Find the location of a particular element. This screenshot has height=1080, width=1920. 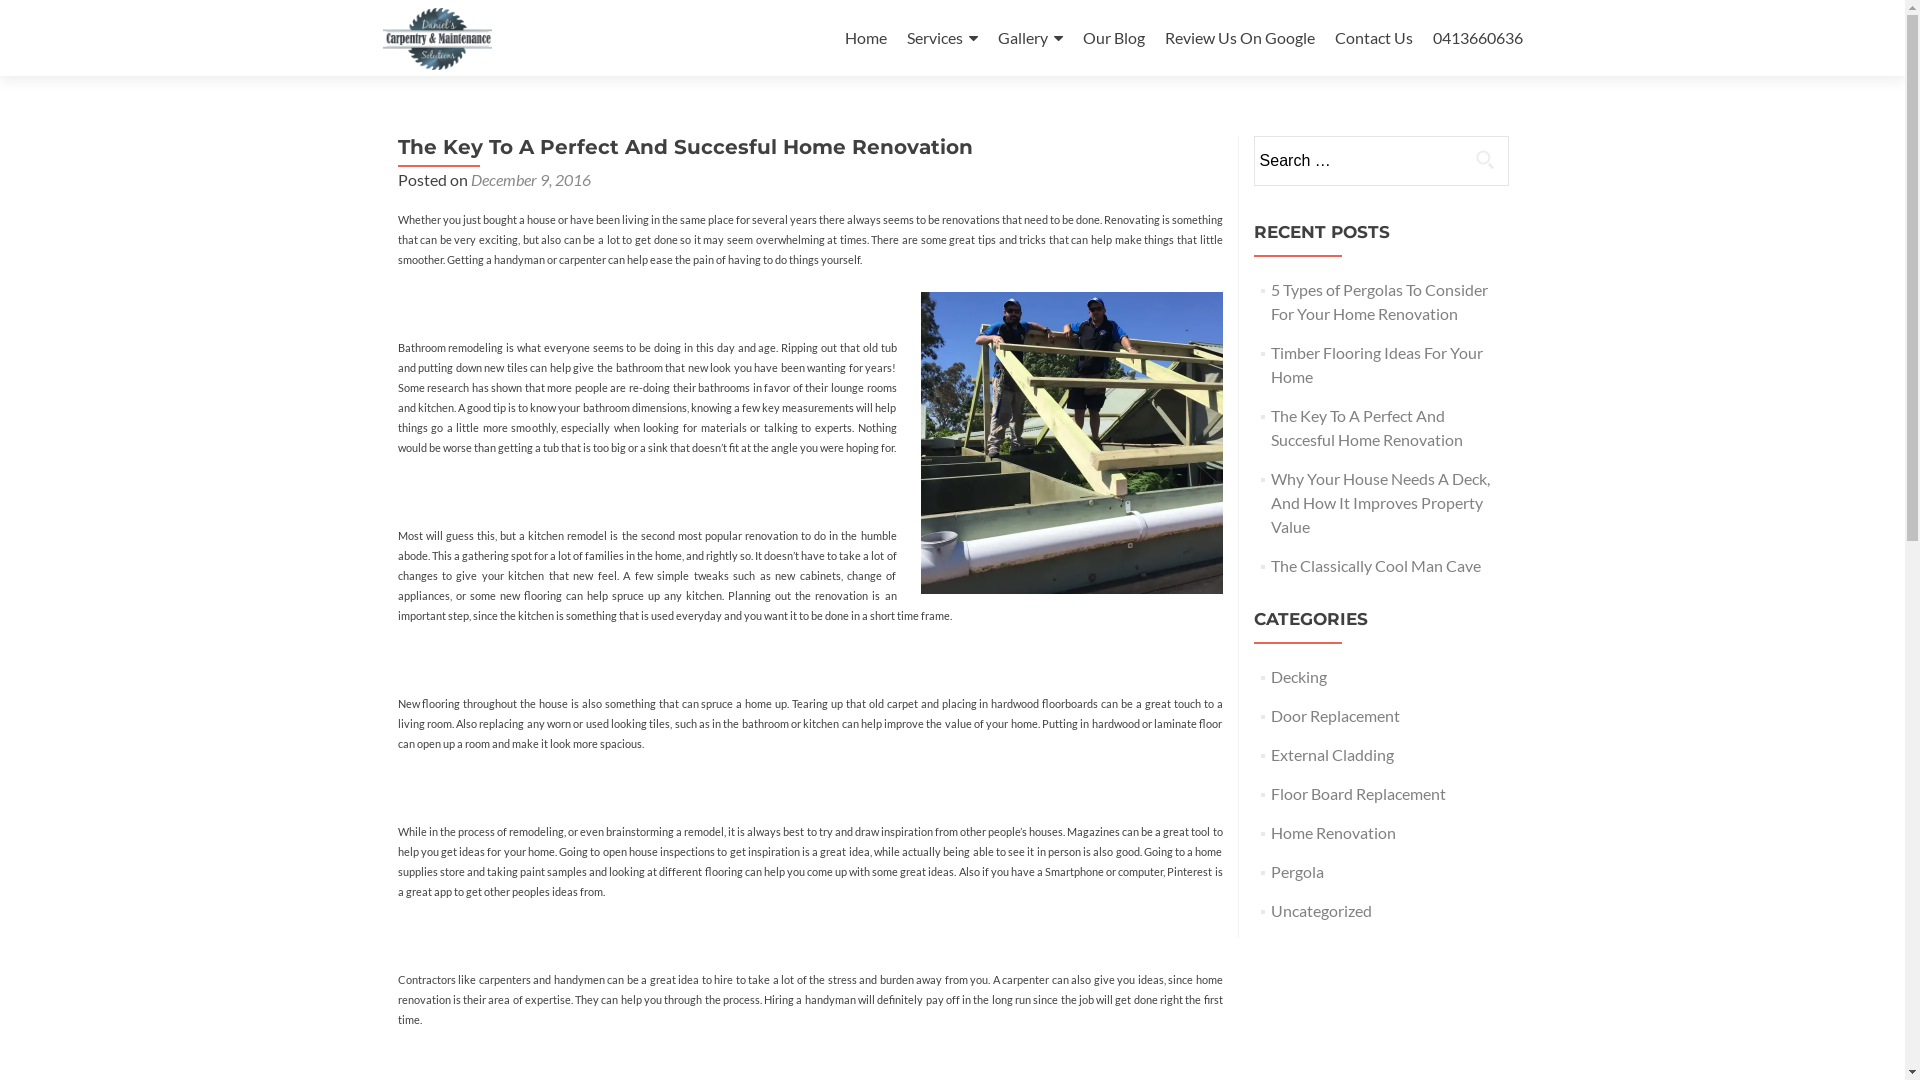

Timber Flooring Ideas For Your Home is located at coordinates (1377, 364).